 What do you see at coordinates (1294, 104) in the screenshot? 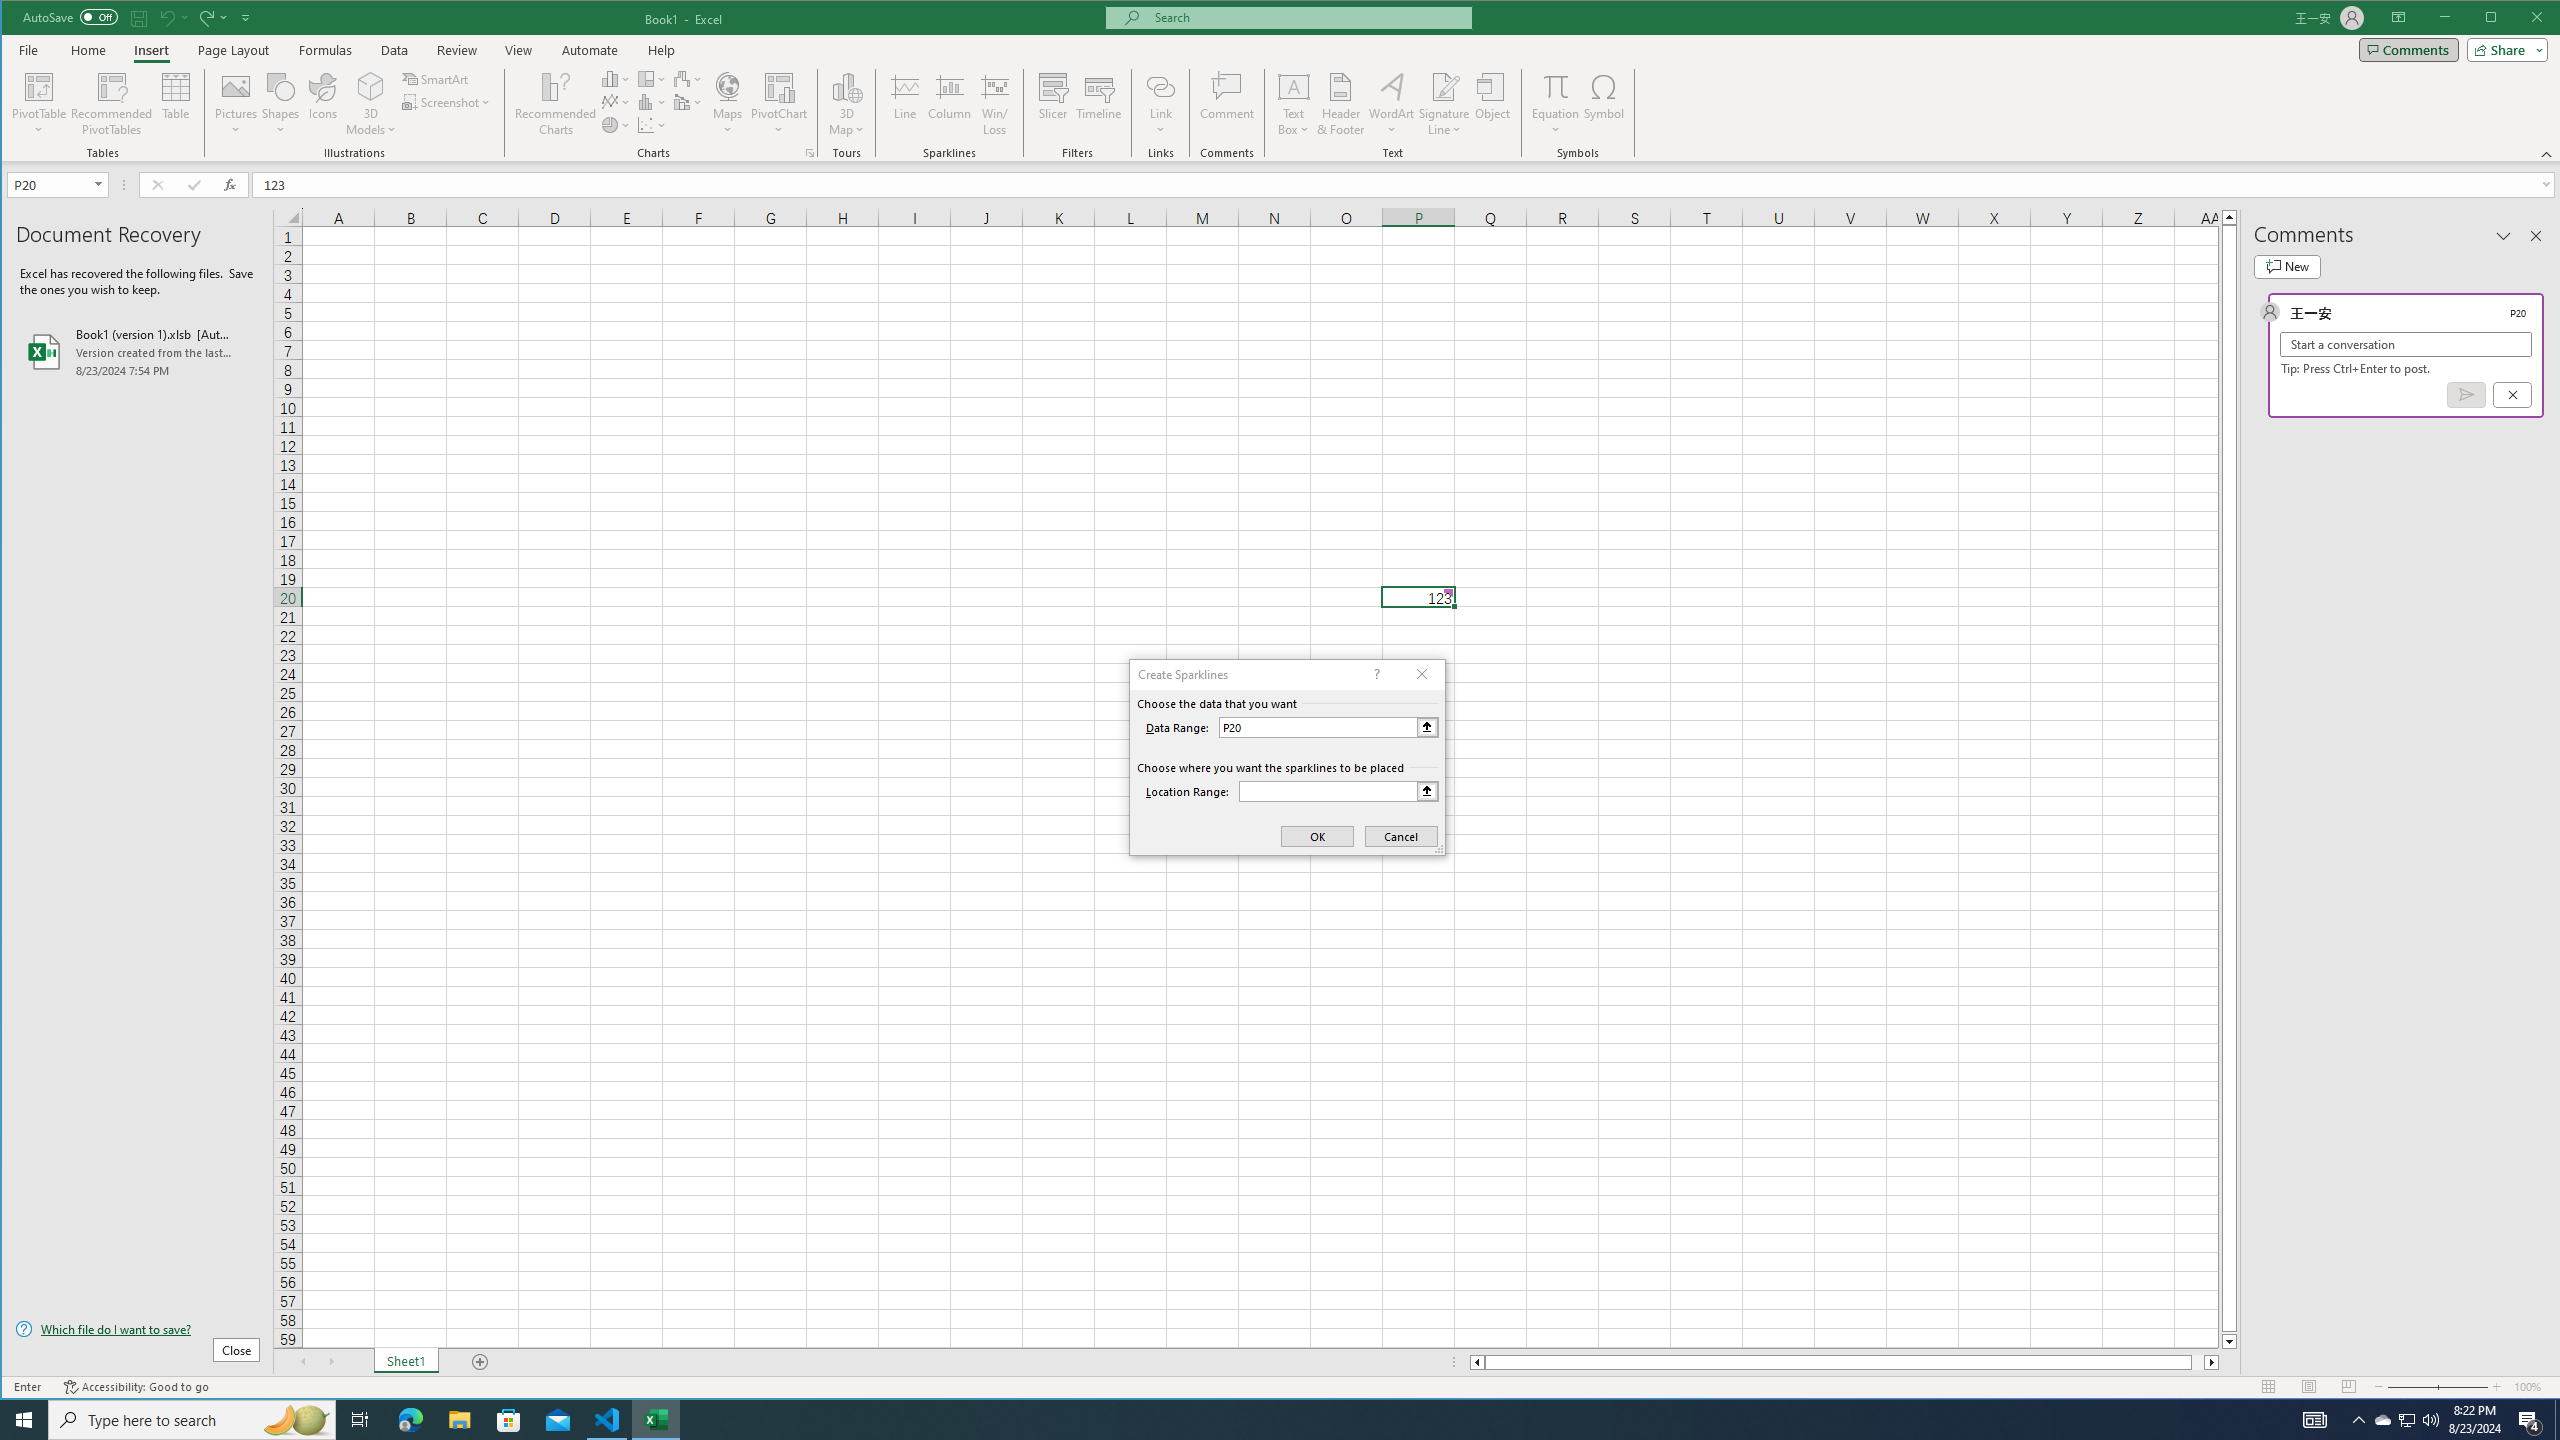
I see `Text Box` at bounding box center [1294, 104].